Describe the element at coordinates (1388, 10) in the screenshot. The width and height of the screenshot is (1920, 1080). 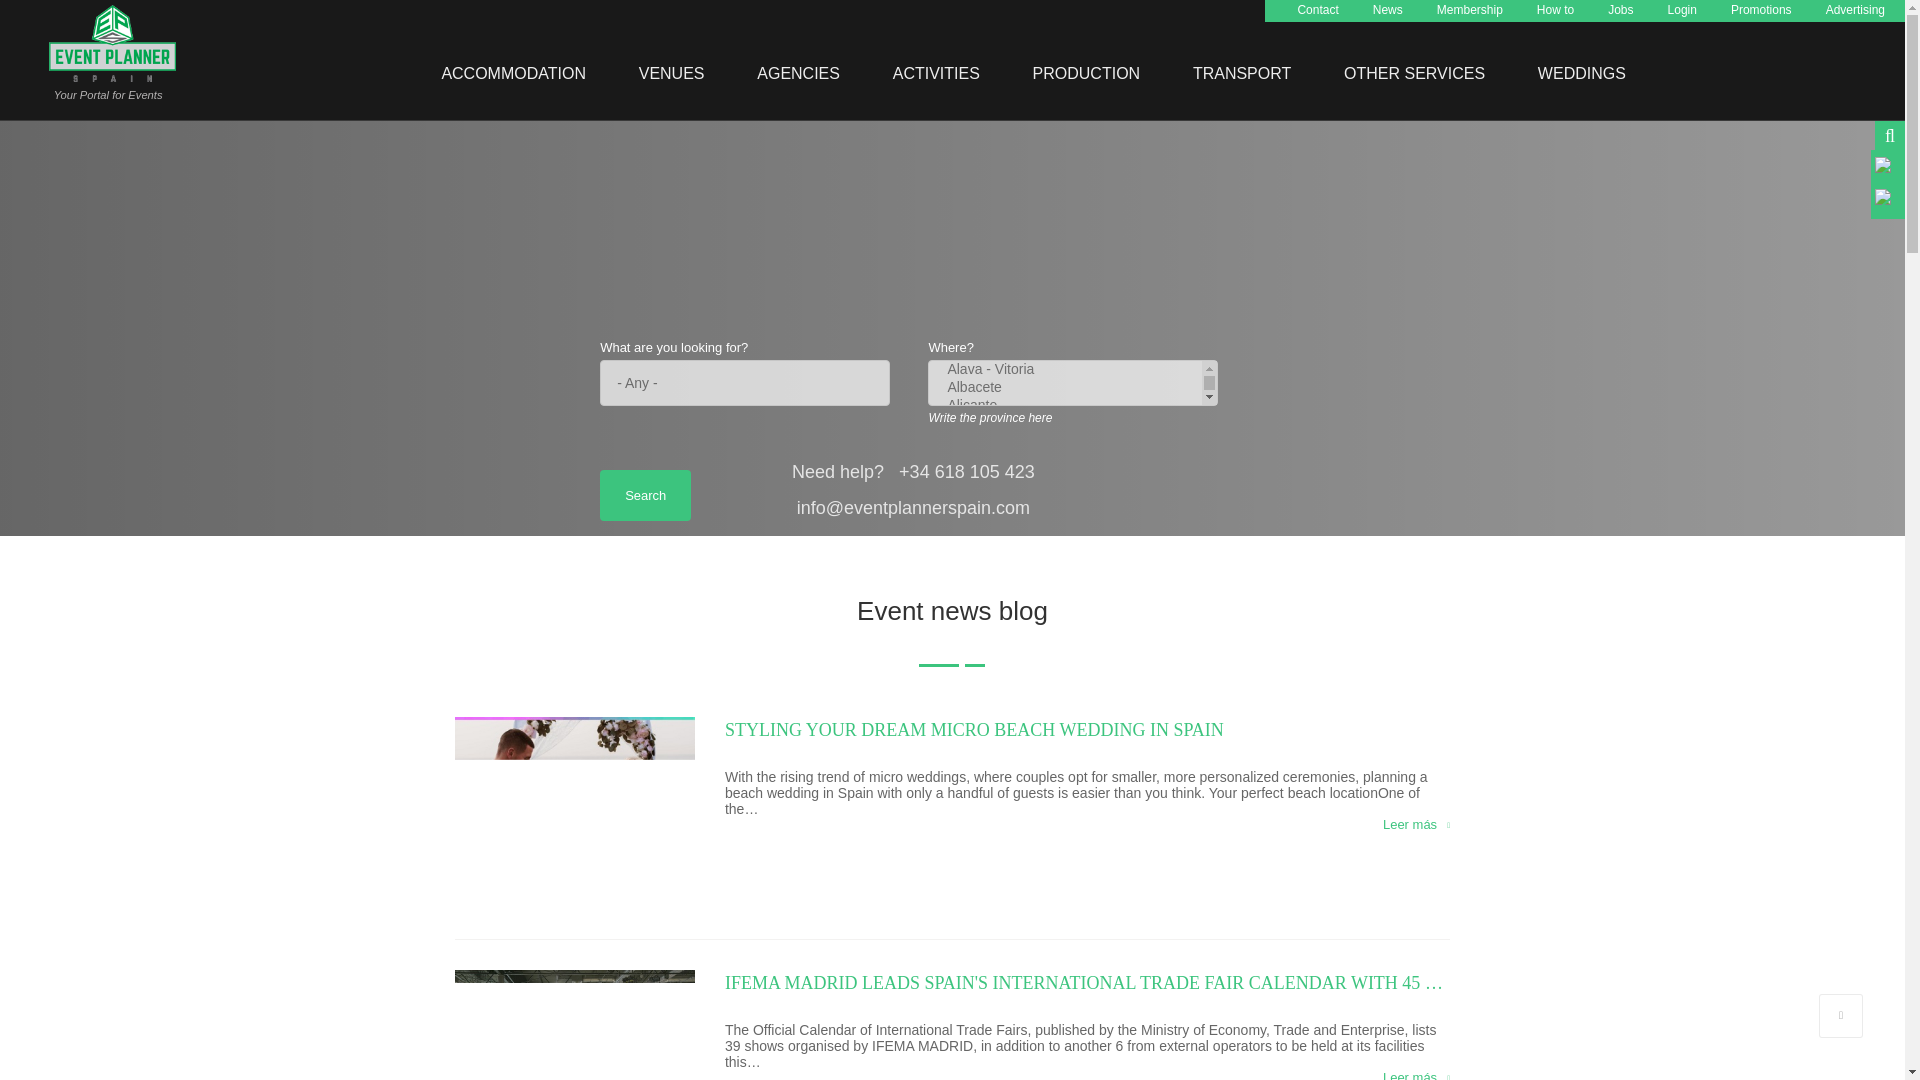
I see `News` at that location.